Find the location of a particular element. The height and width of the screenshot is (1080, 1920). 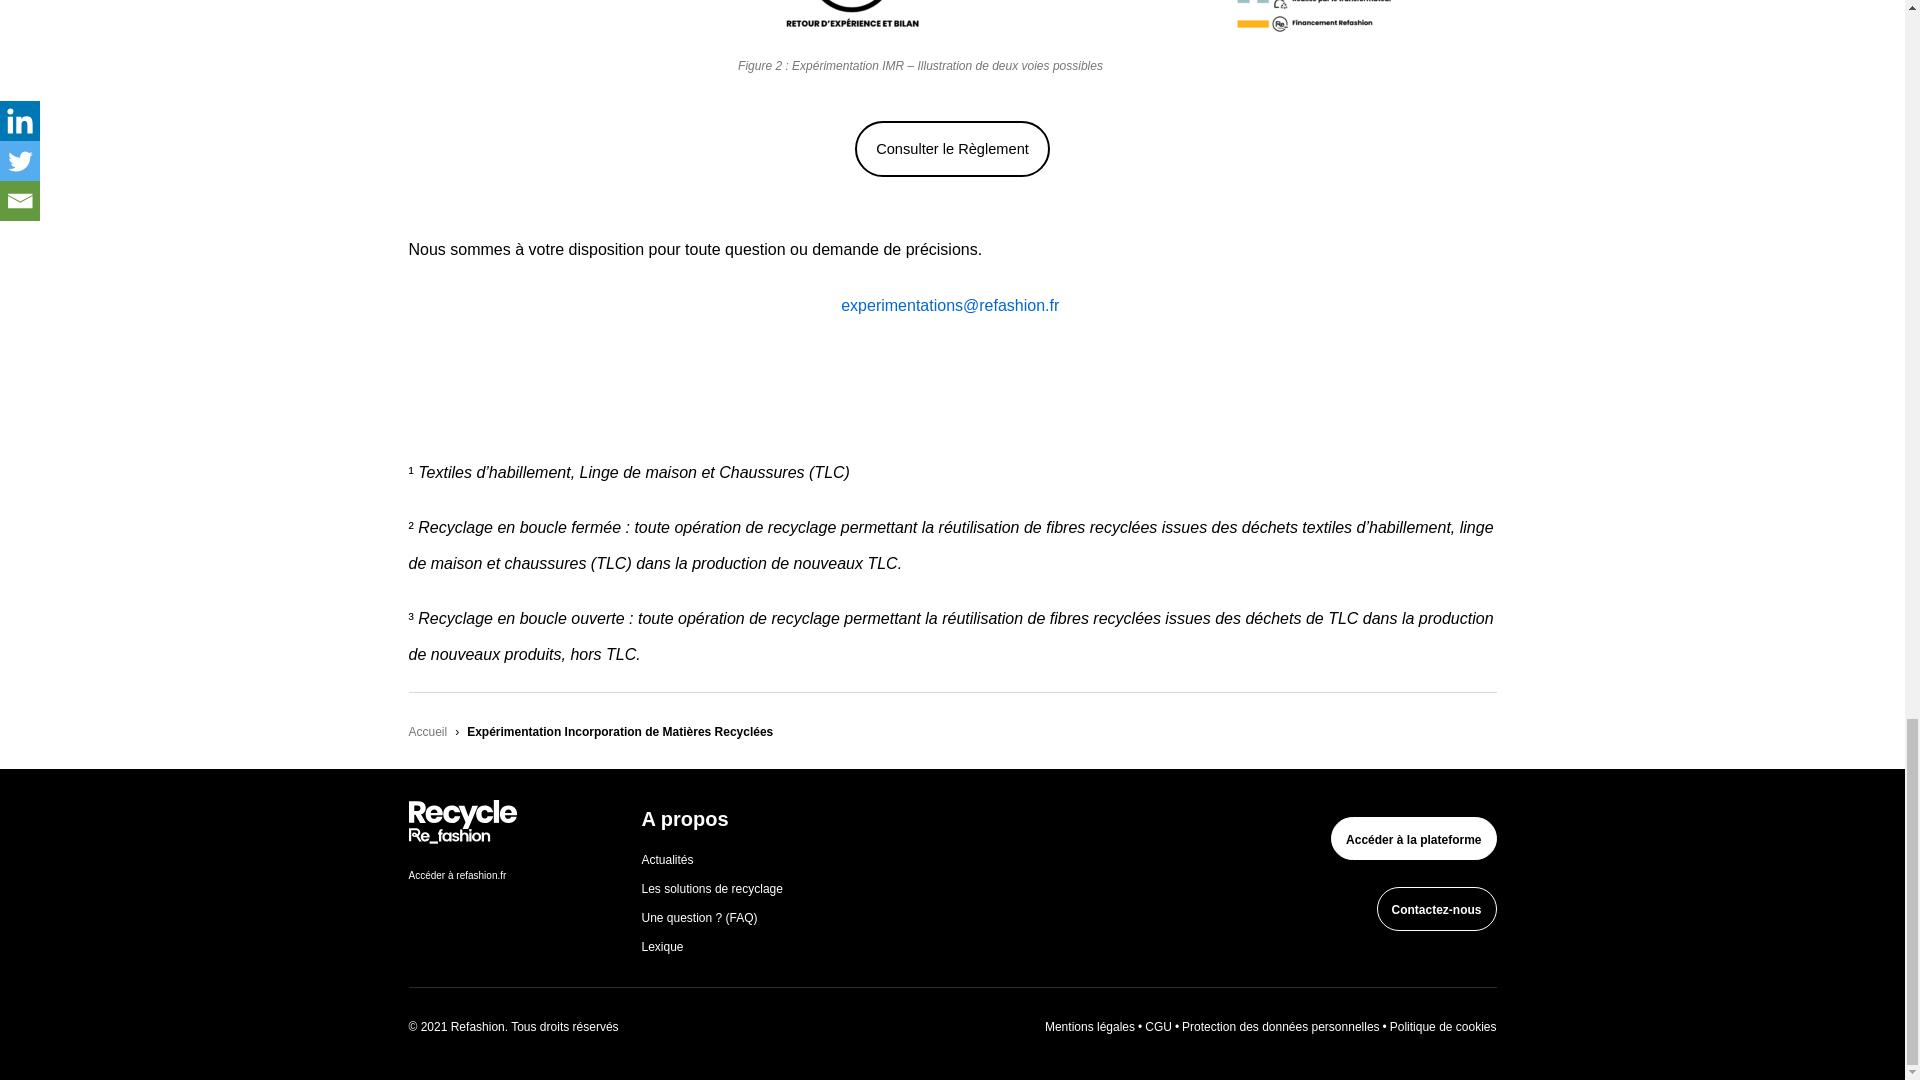

Contactez-nous is located at coordinates (1436, 908).